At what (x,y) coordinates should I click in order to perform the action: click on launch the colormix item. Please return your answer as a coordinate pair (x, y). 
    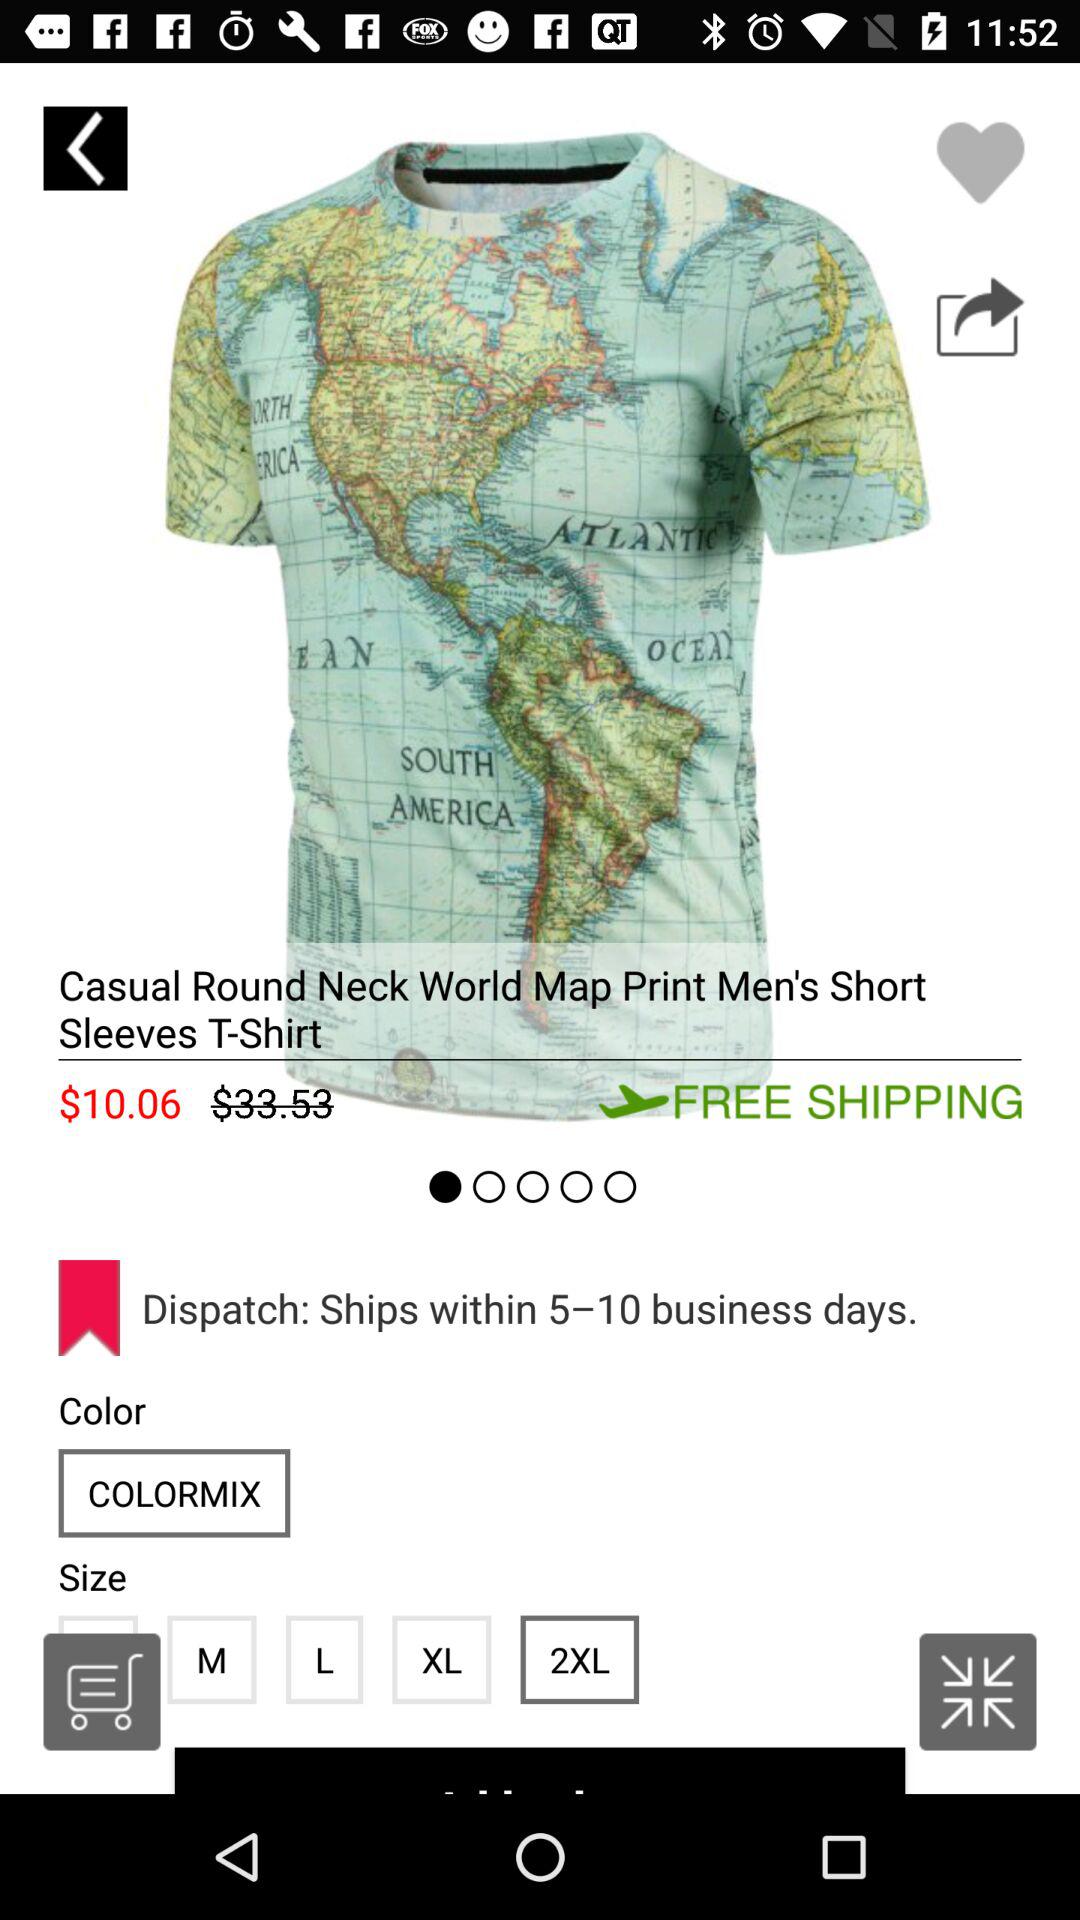
    Looking at the image, I should click on (174, 1492).